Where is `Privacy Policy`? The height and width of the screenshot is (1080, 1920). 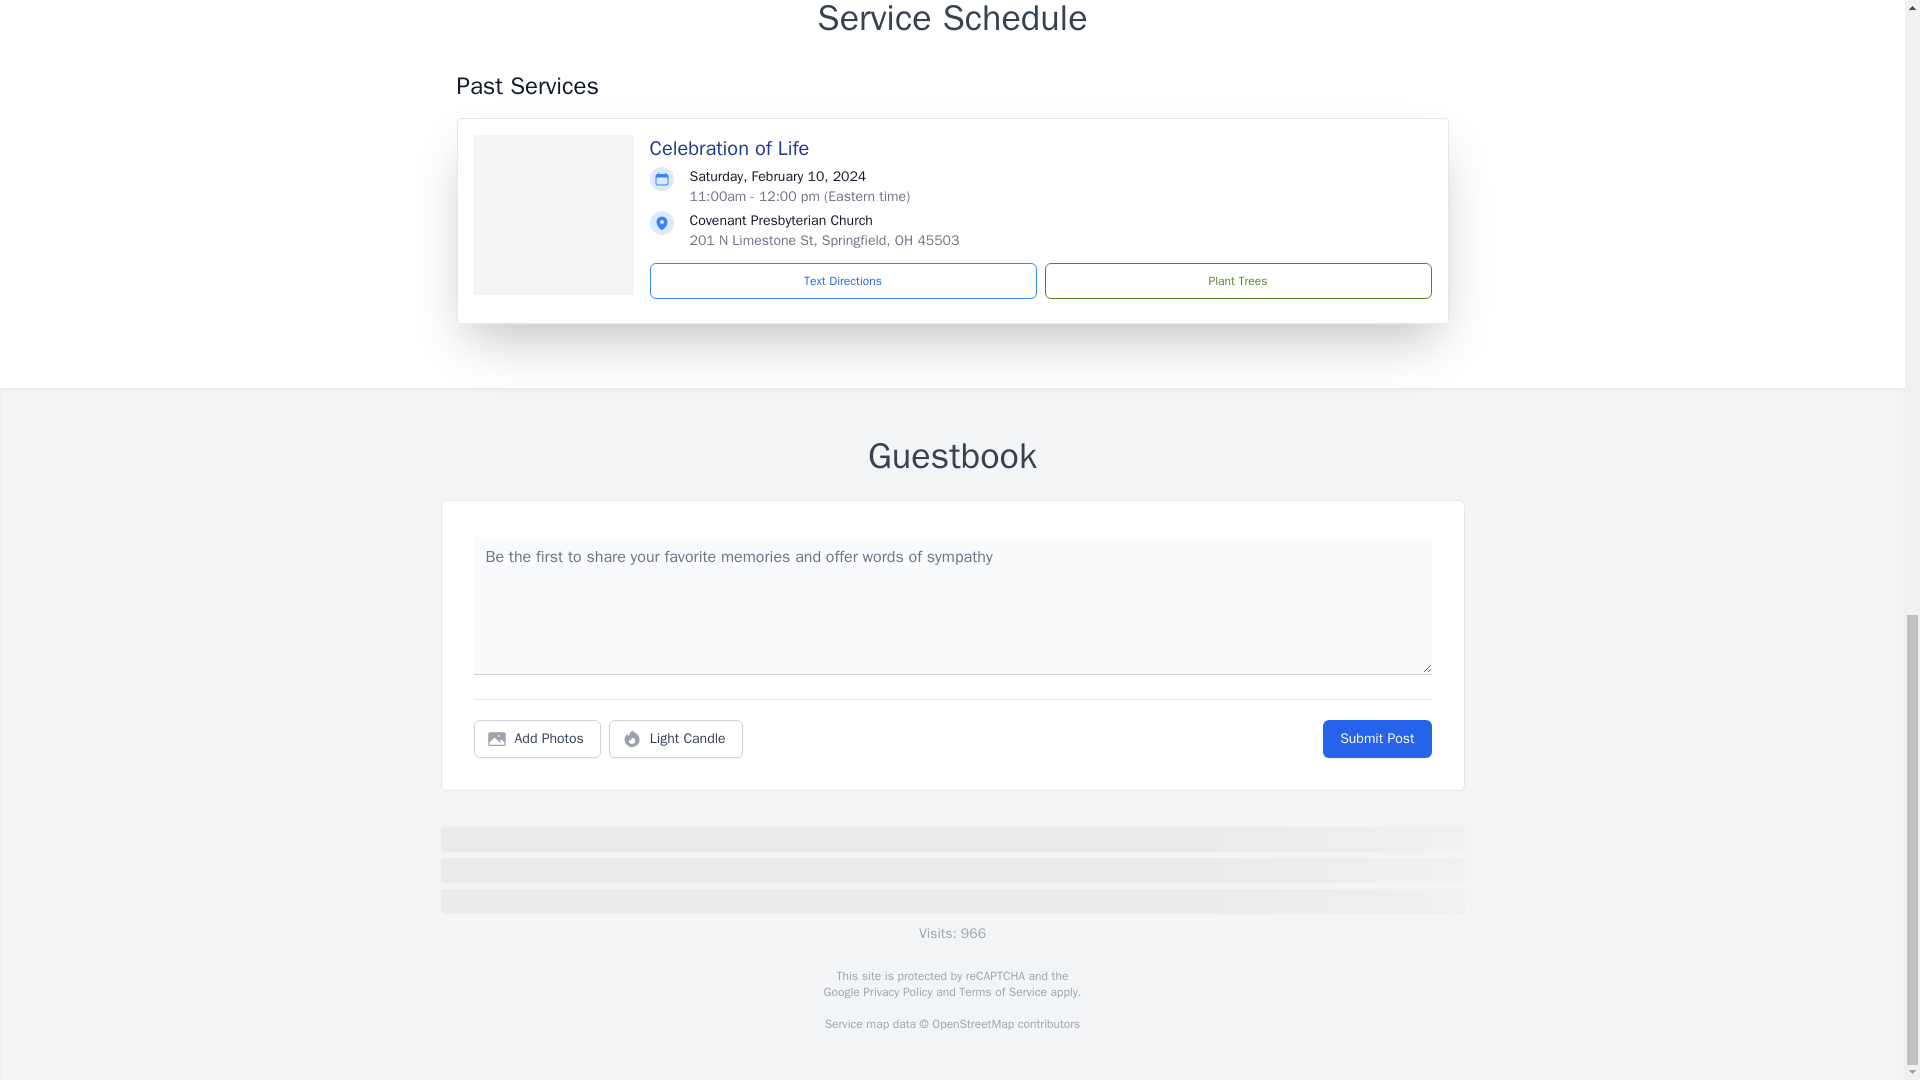 Privacy Policy is located at coordinates (896, 992).